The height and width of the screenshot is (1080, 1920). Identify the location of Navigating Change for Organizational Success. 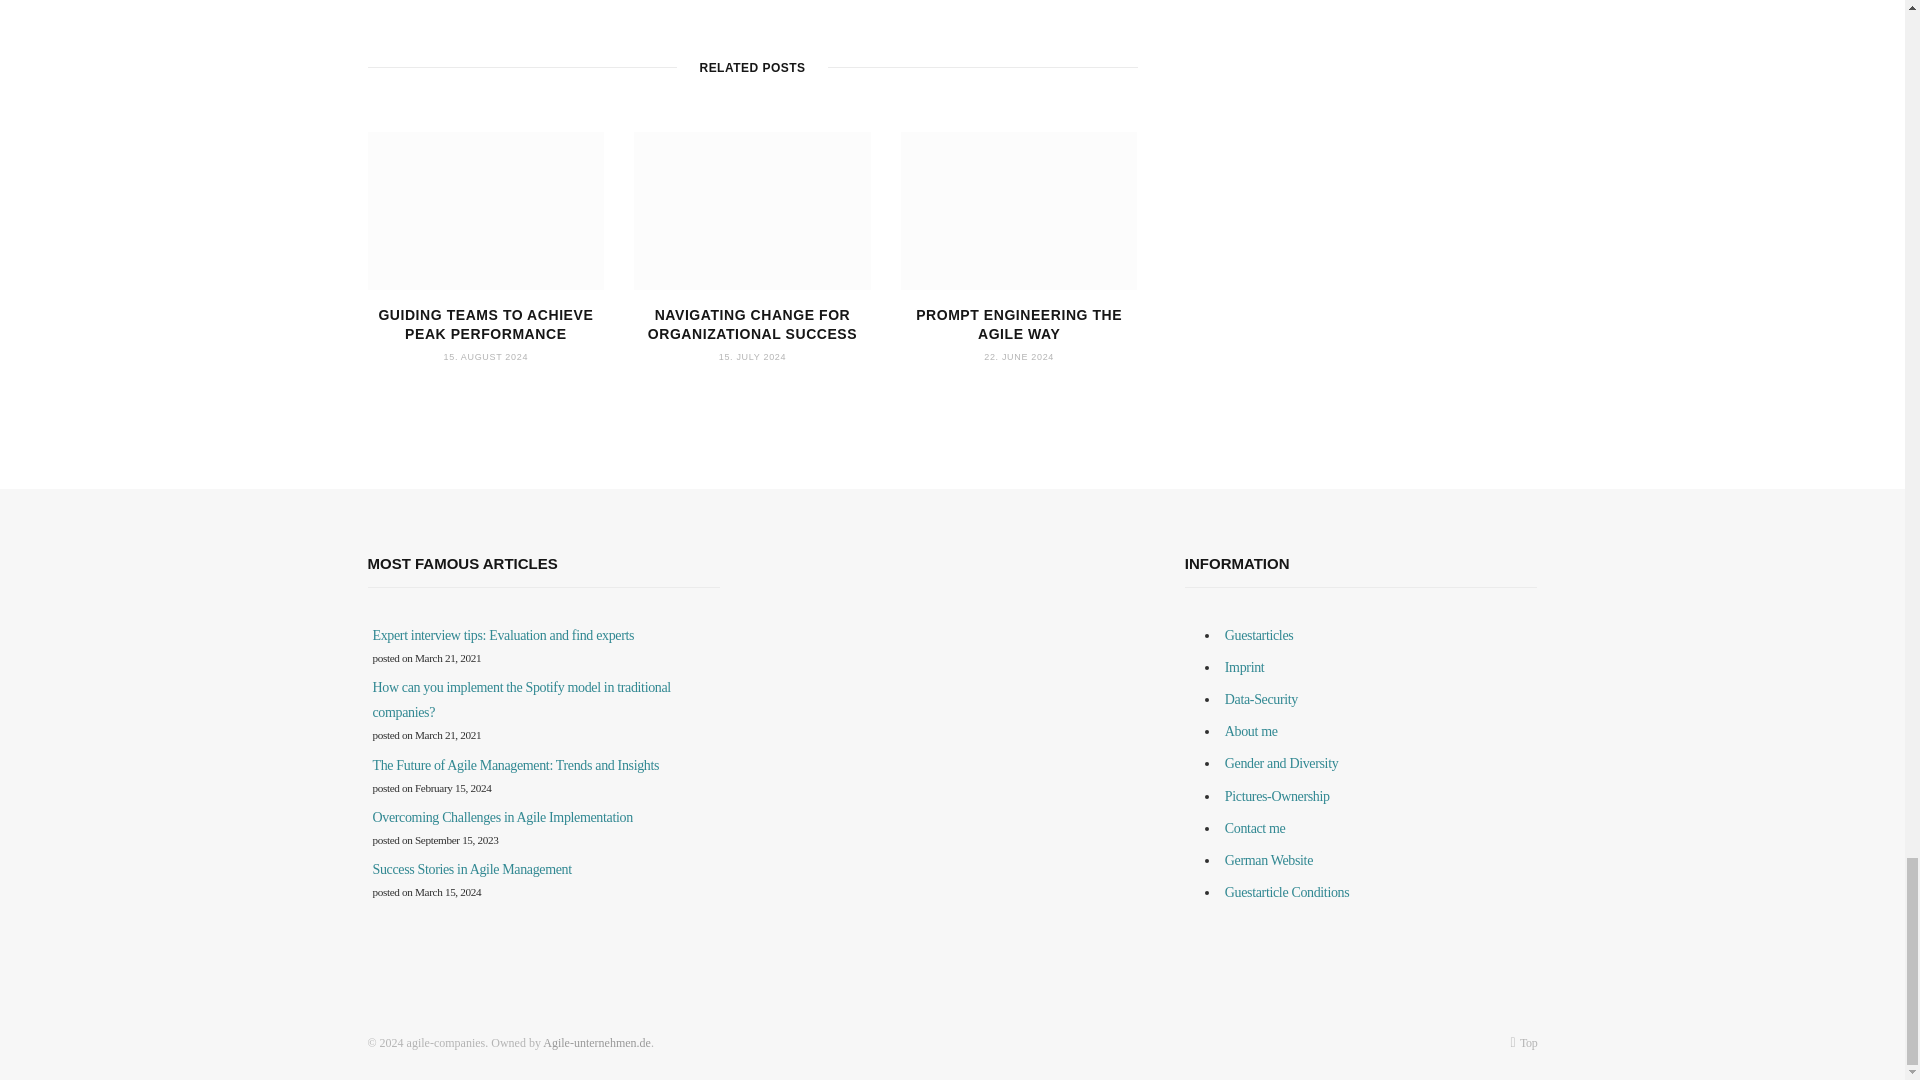
(752, 210).